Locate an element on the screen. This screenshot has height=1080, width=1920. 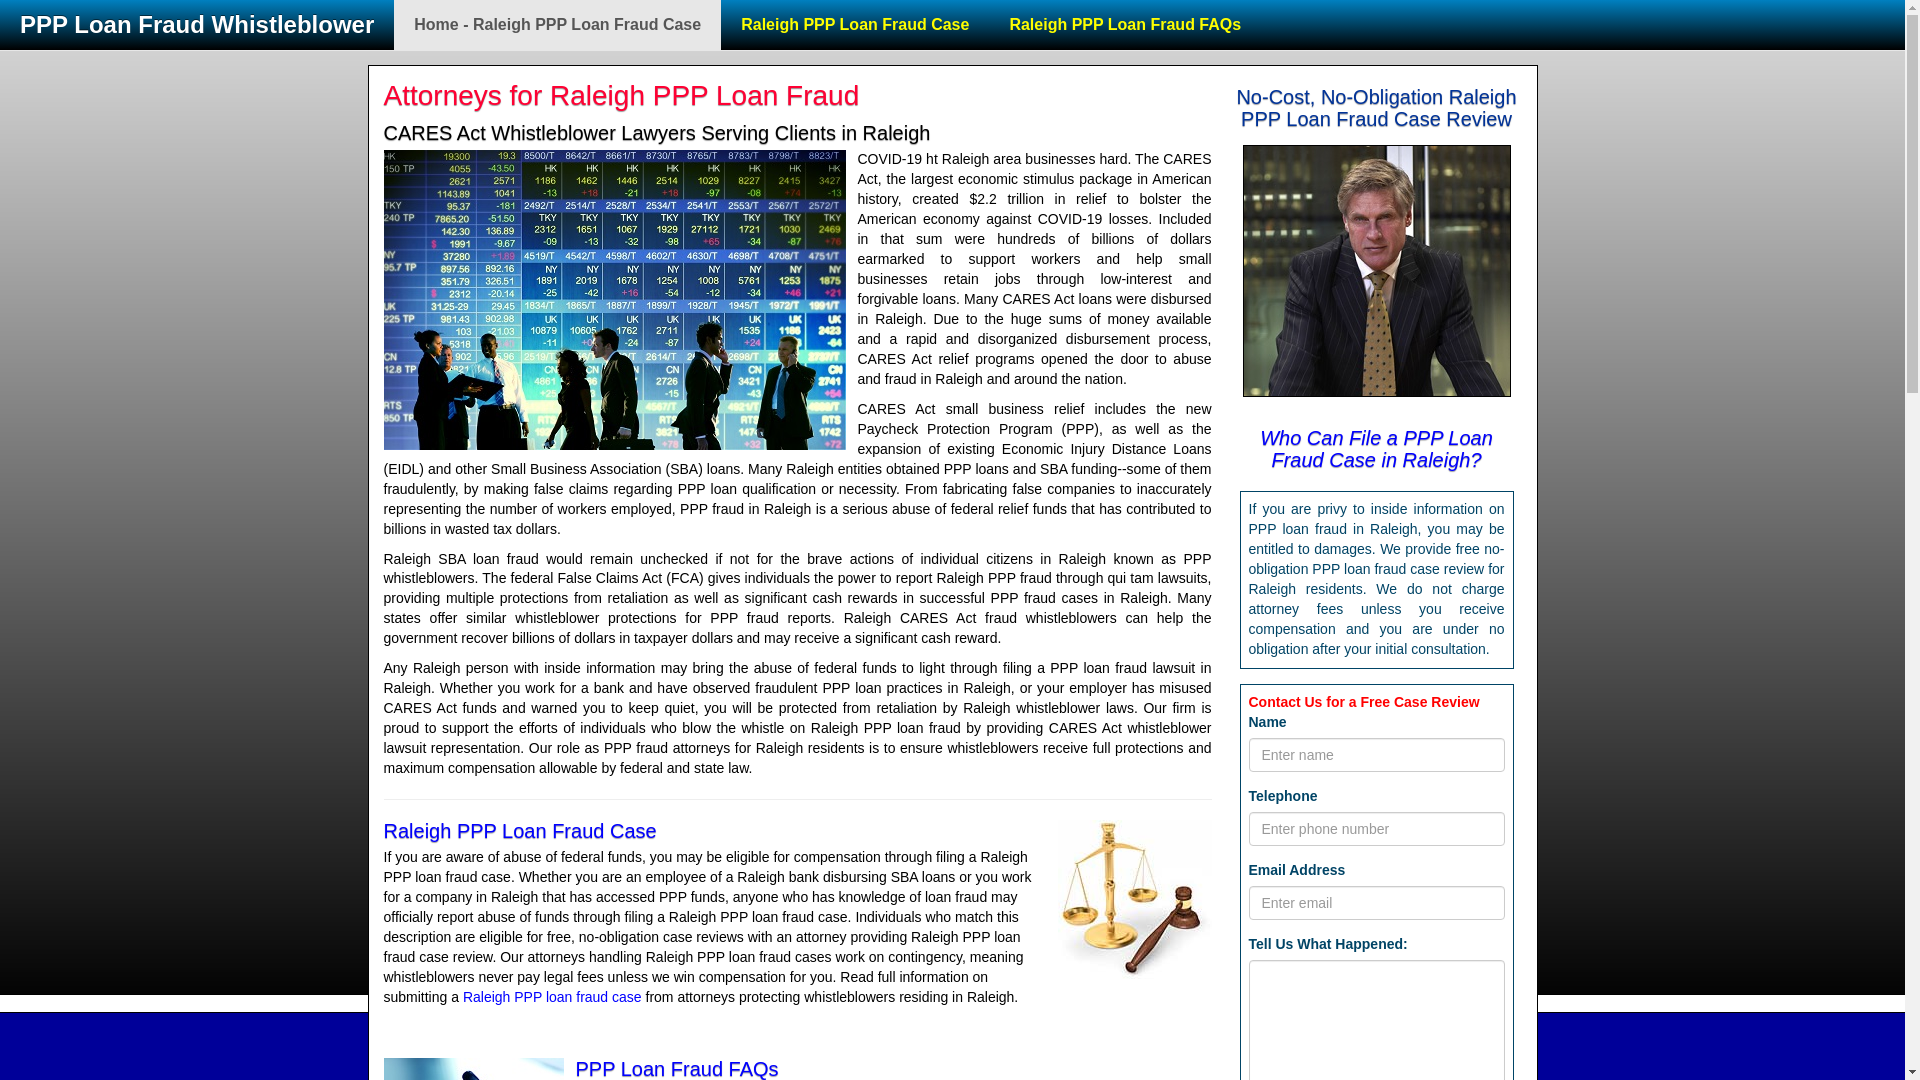
Home - Raleigh PPP Loan Fraud Case is located at coordinates (557, 24).